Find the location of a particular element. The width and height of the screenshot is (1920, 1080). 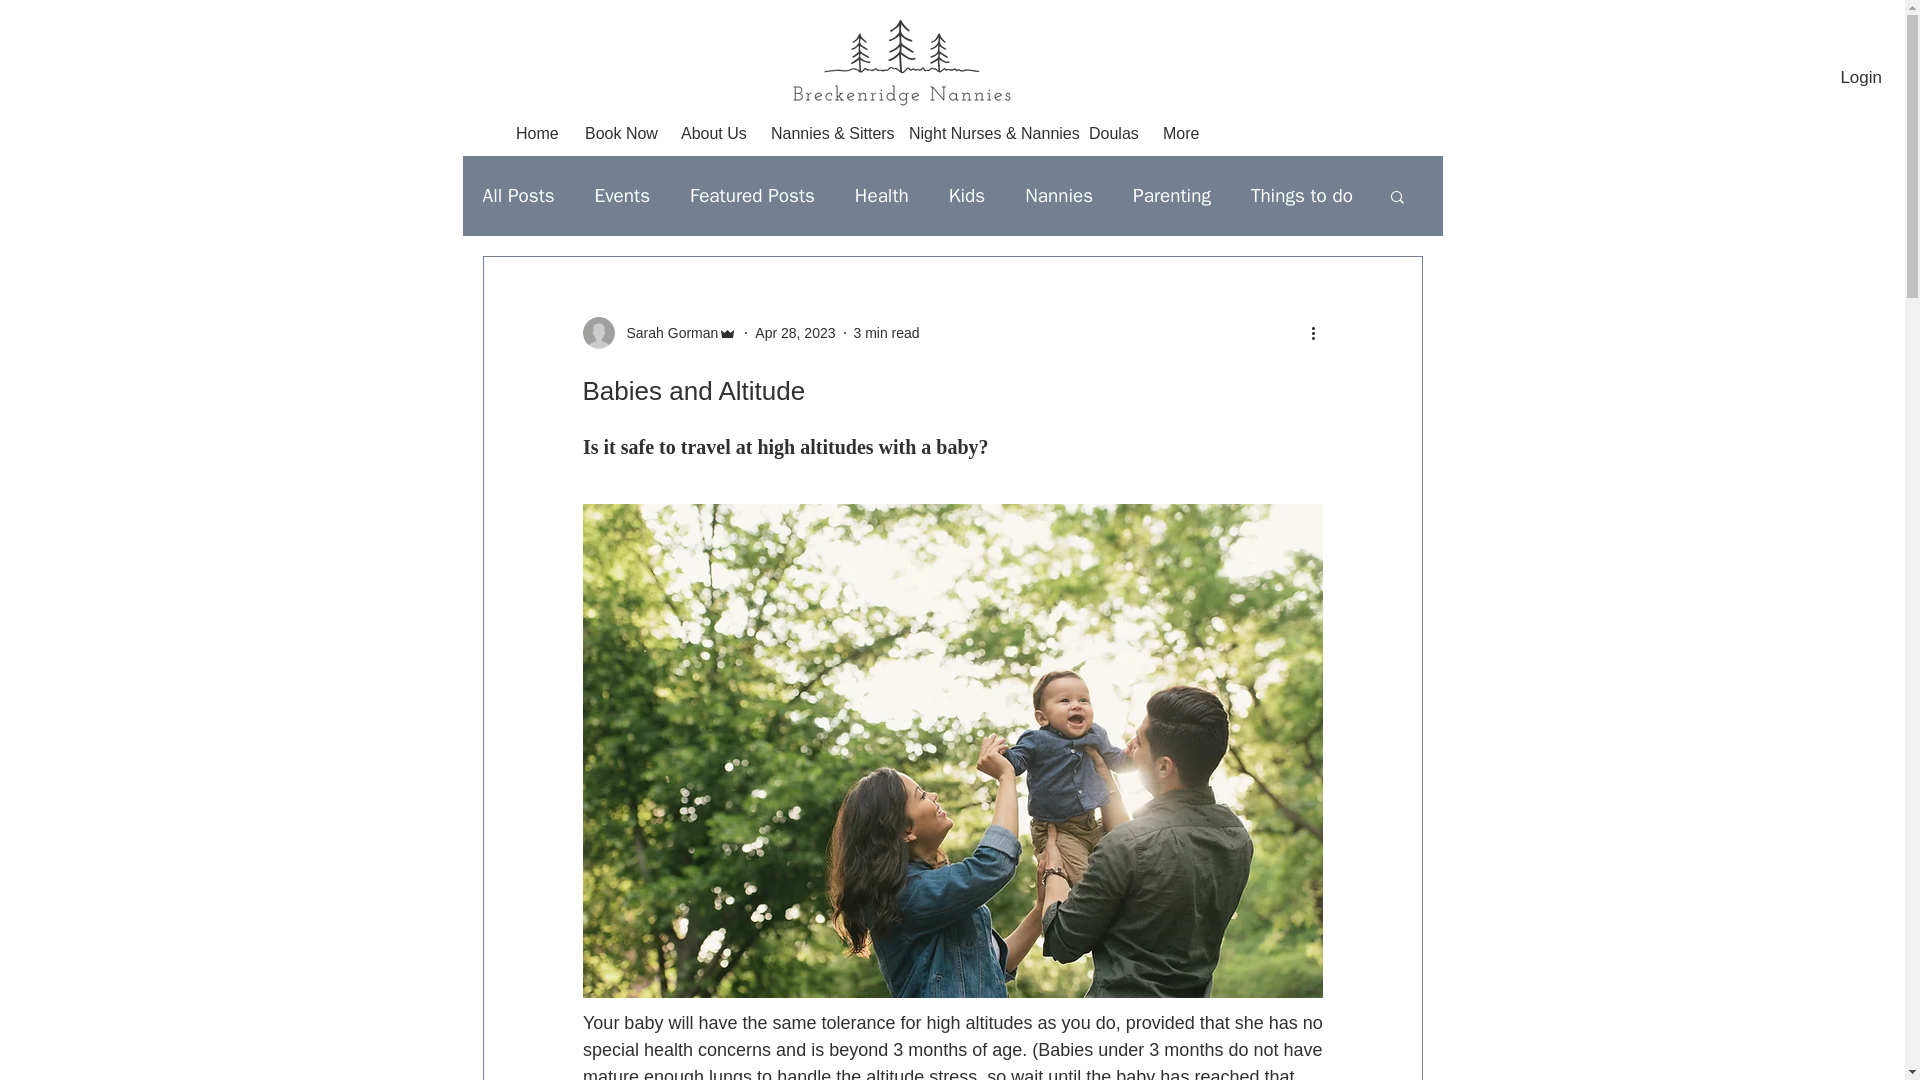

Featured Posts is located at coordinates (752, 196).